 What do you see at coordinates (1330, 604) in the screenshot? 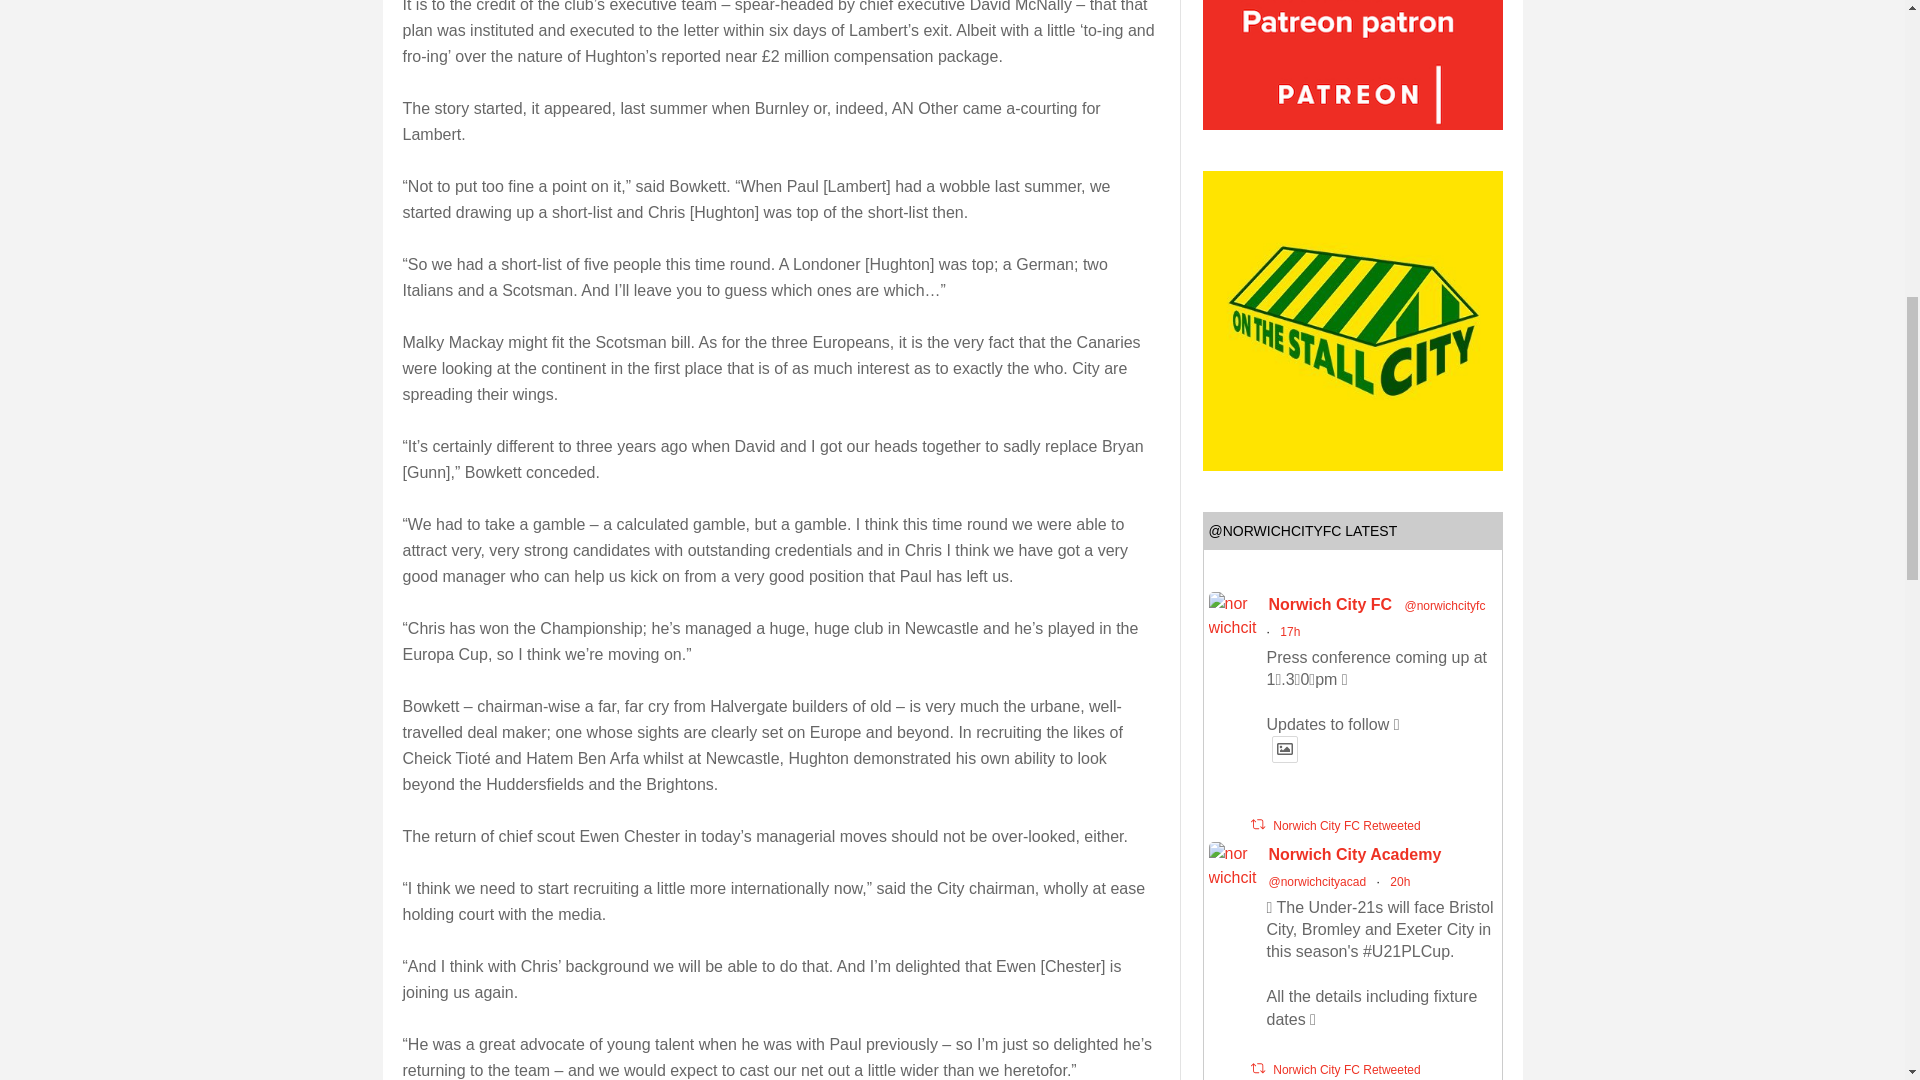
I see `Norwich City FC` at bounding box center [1330, 604].